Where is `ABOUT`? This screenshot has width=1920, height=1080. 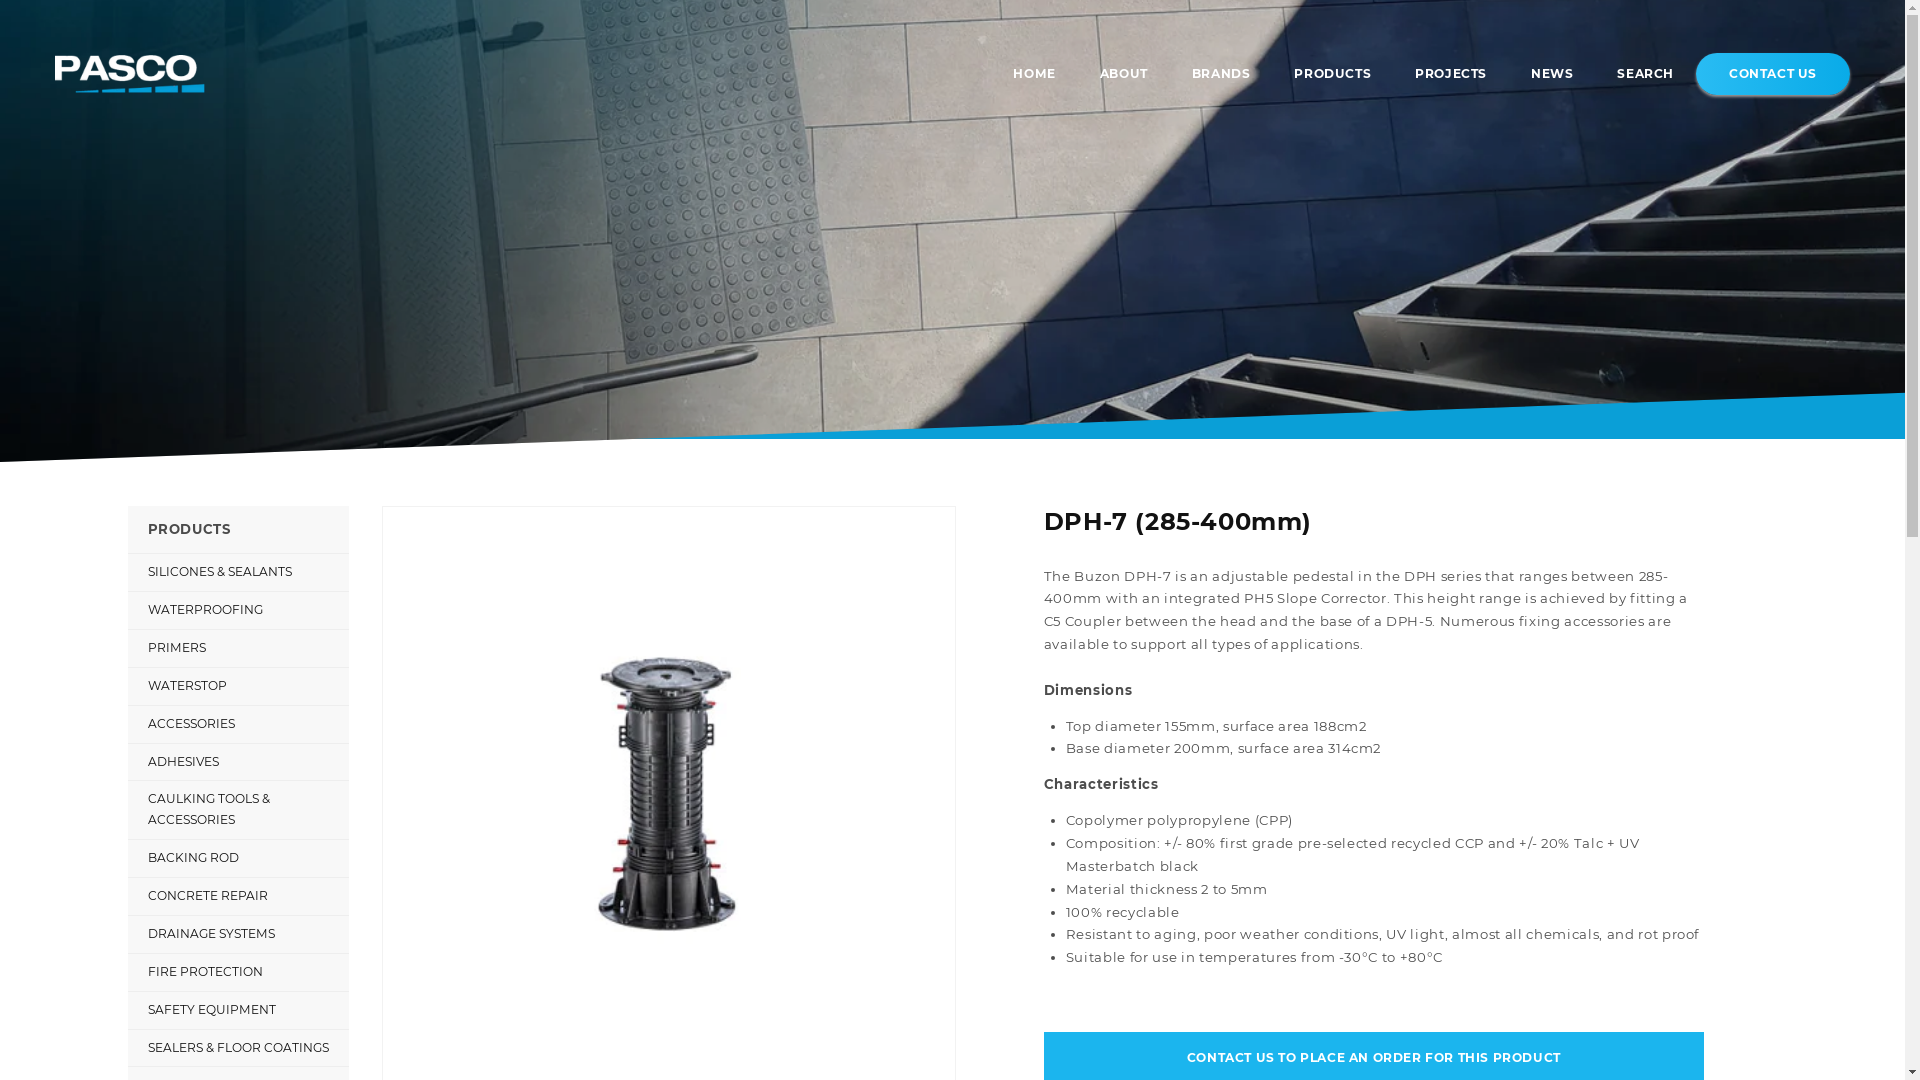
ABOUT is located at coordinates (1124, 74).